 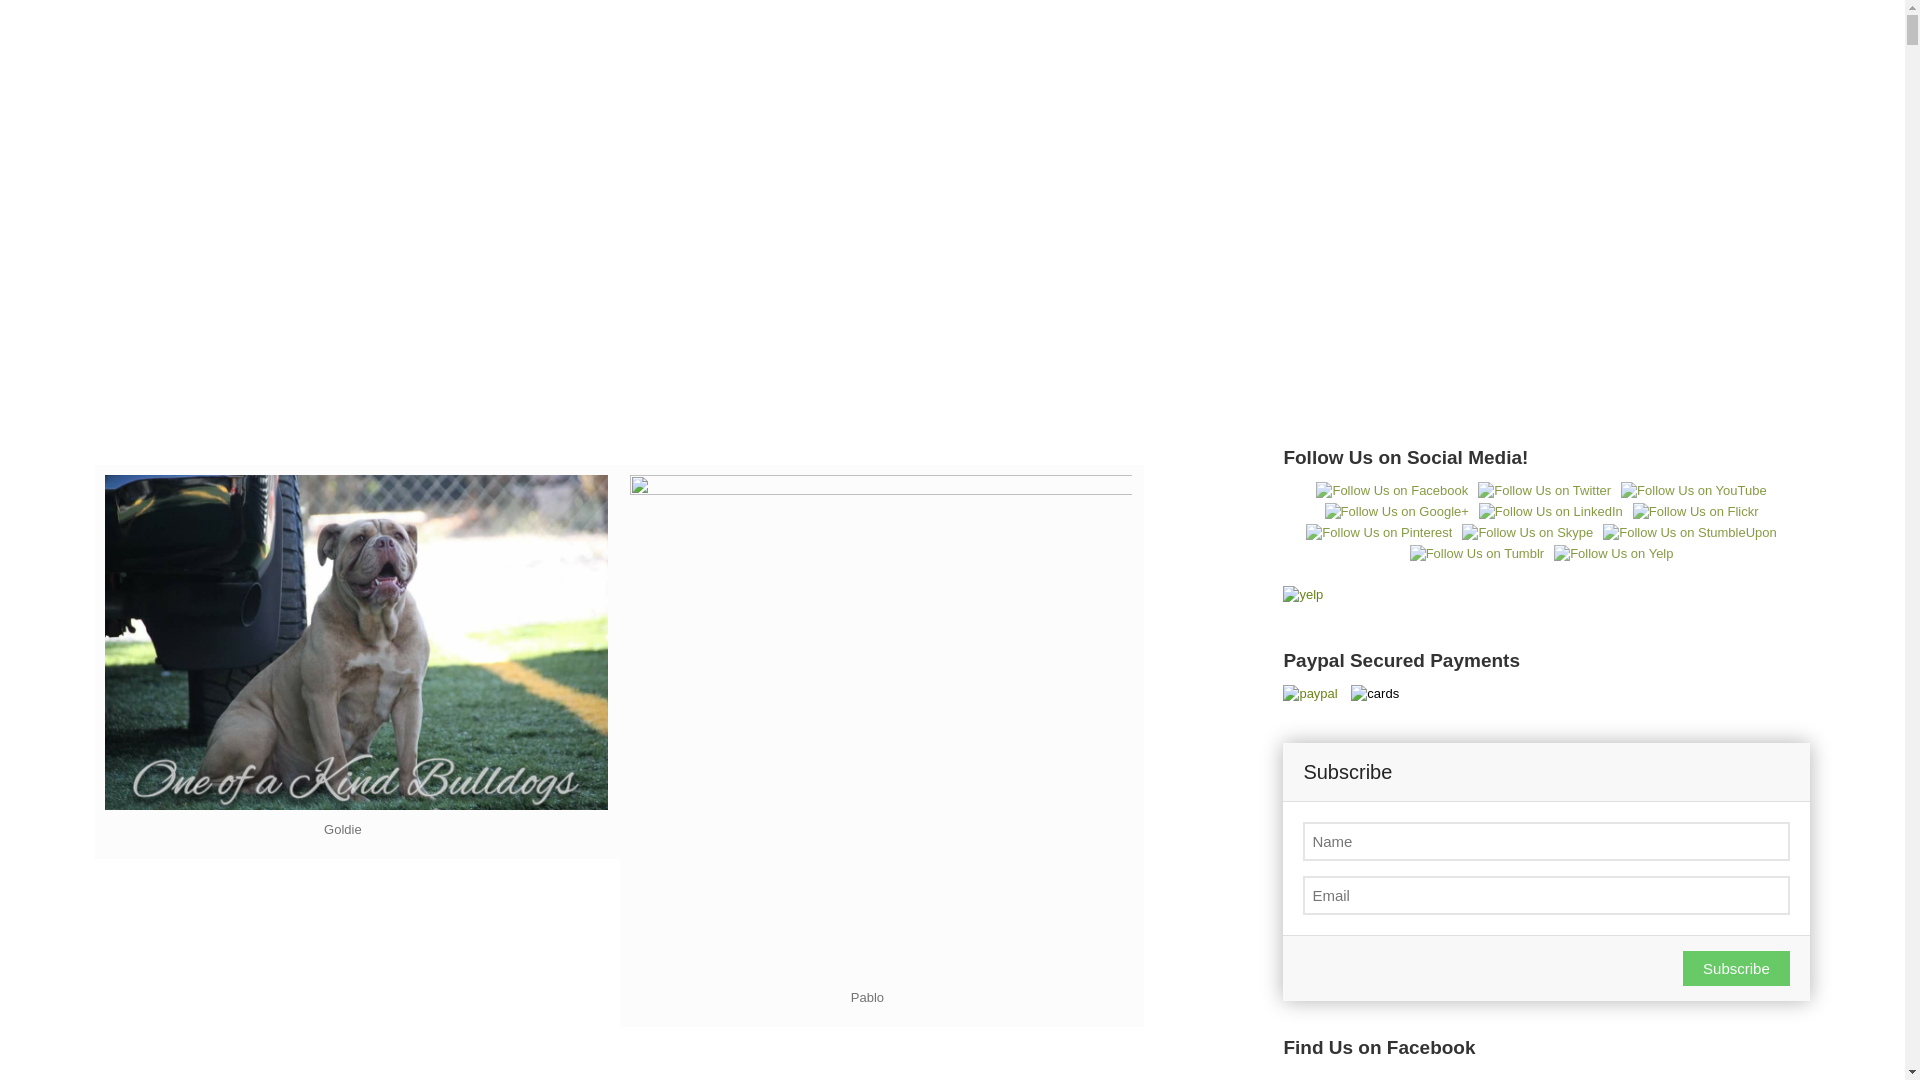 I want to click on Follow Us on Facebook, so click(x=1392, y=490).